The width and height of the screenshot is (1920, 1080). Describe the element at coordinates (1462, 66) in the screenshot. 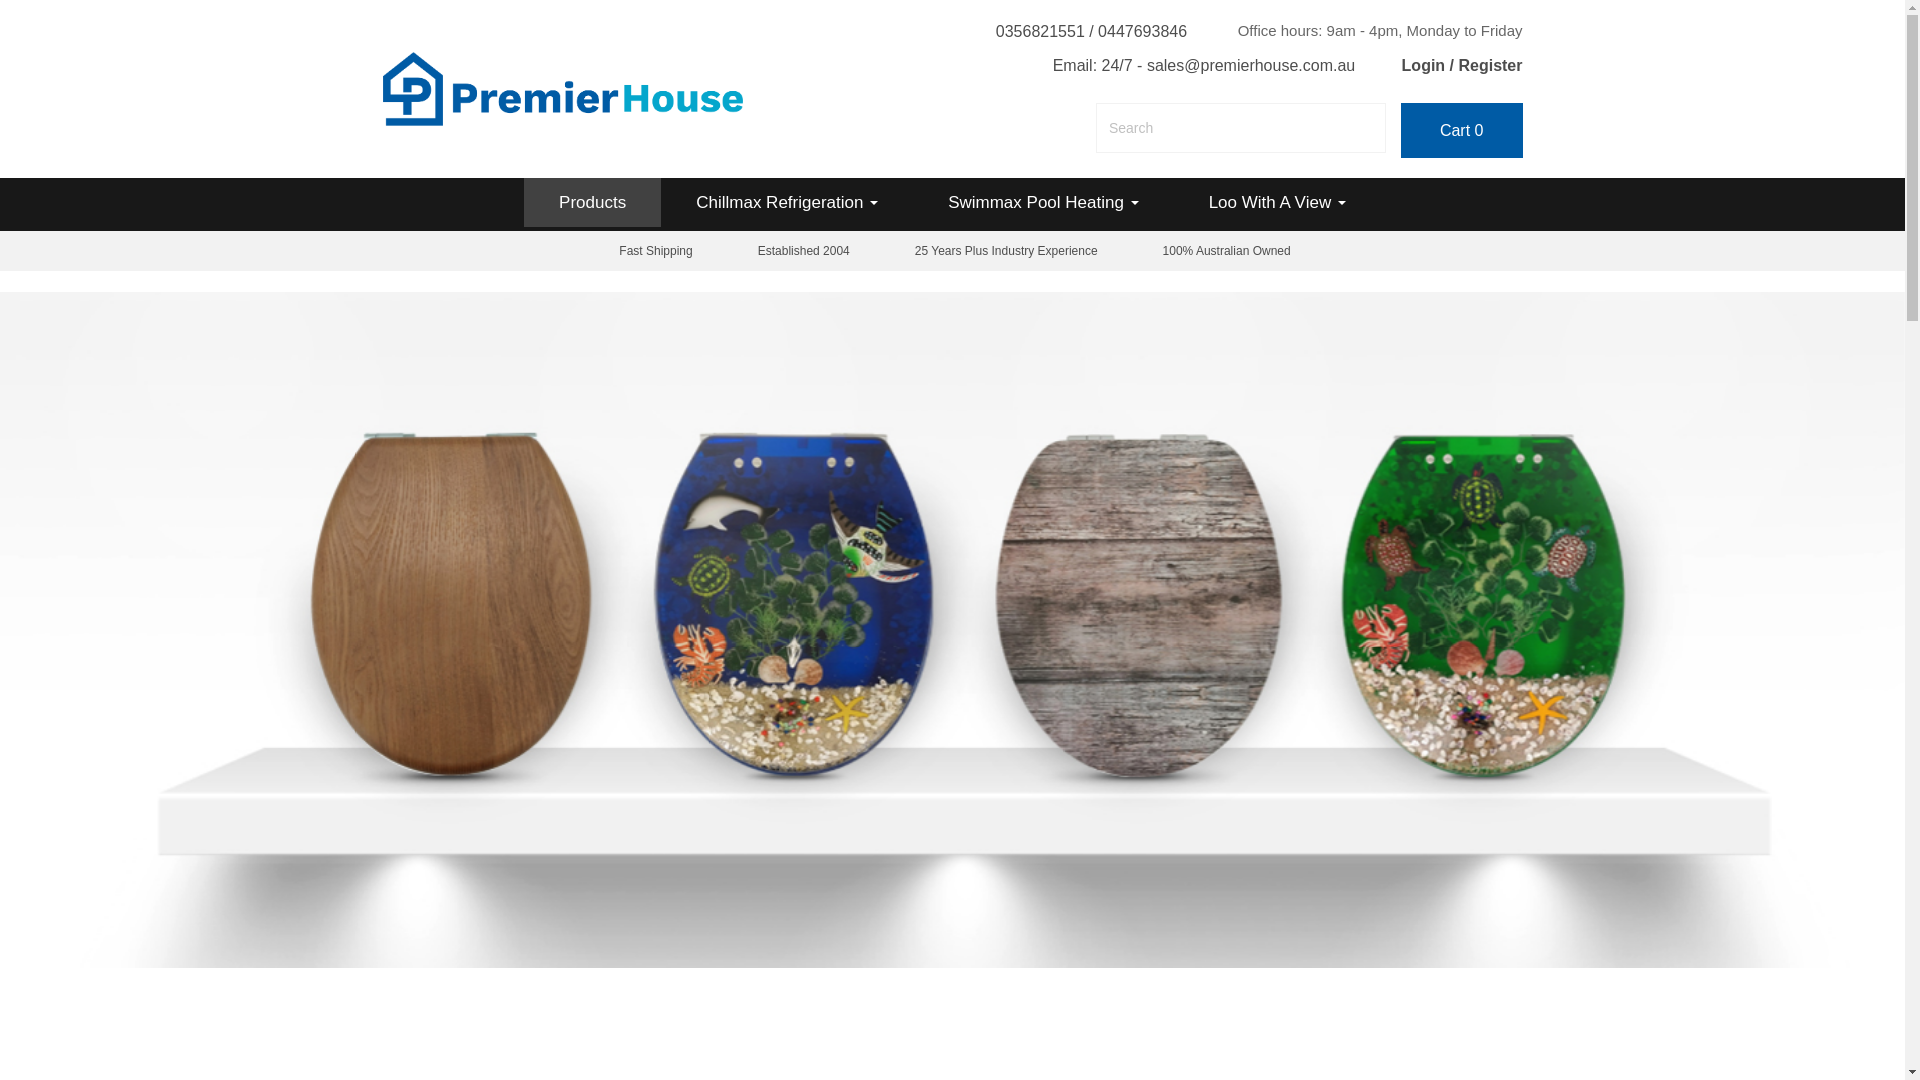

I see `Login / Register` at that location.